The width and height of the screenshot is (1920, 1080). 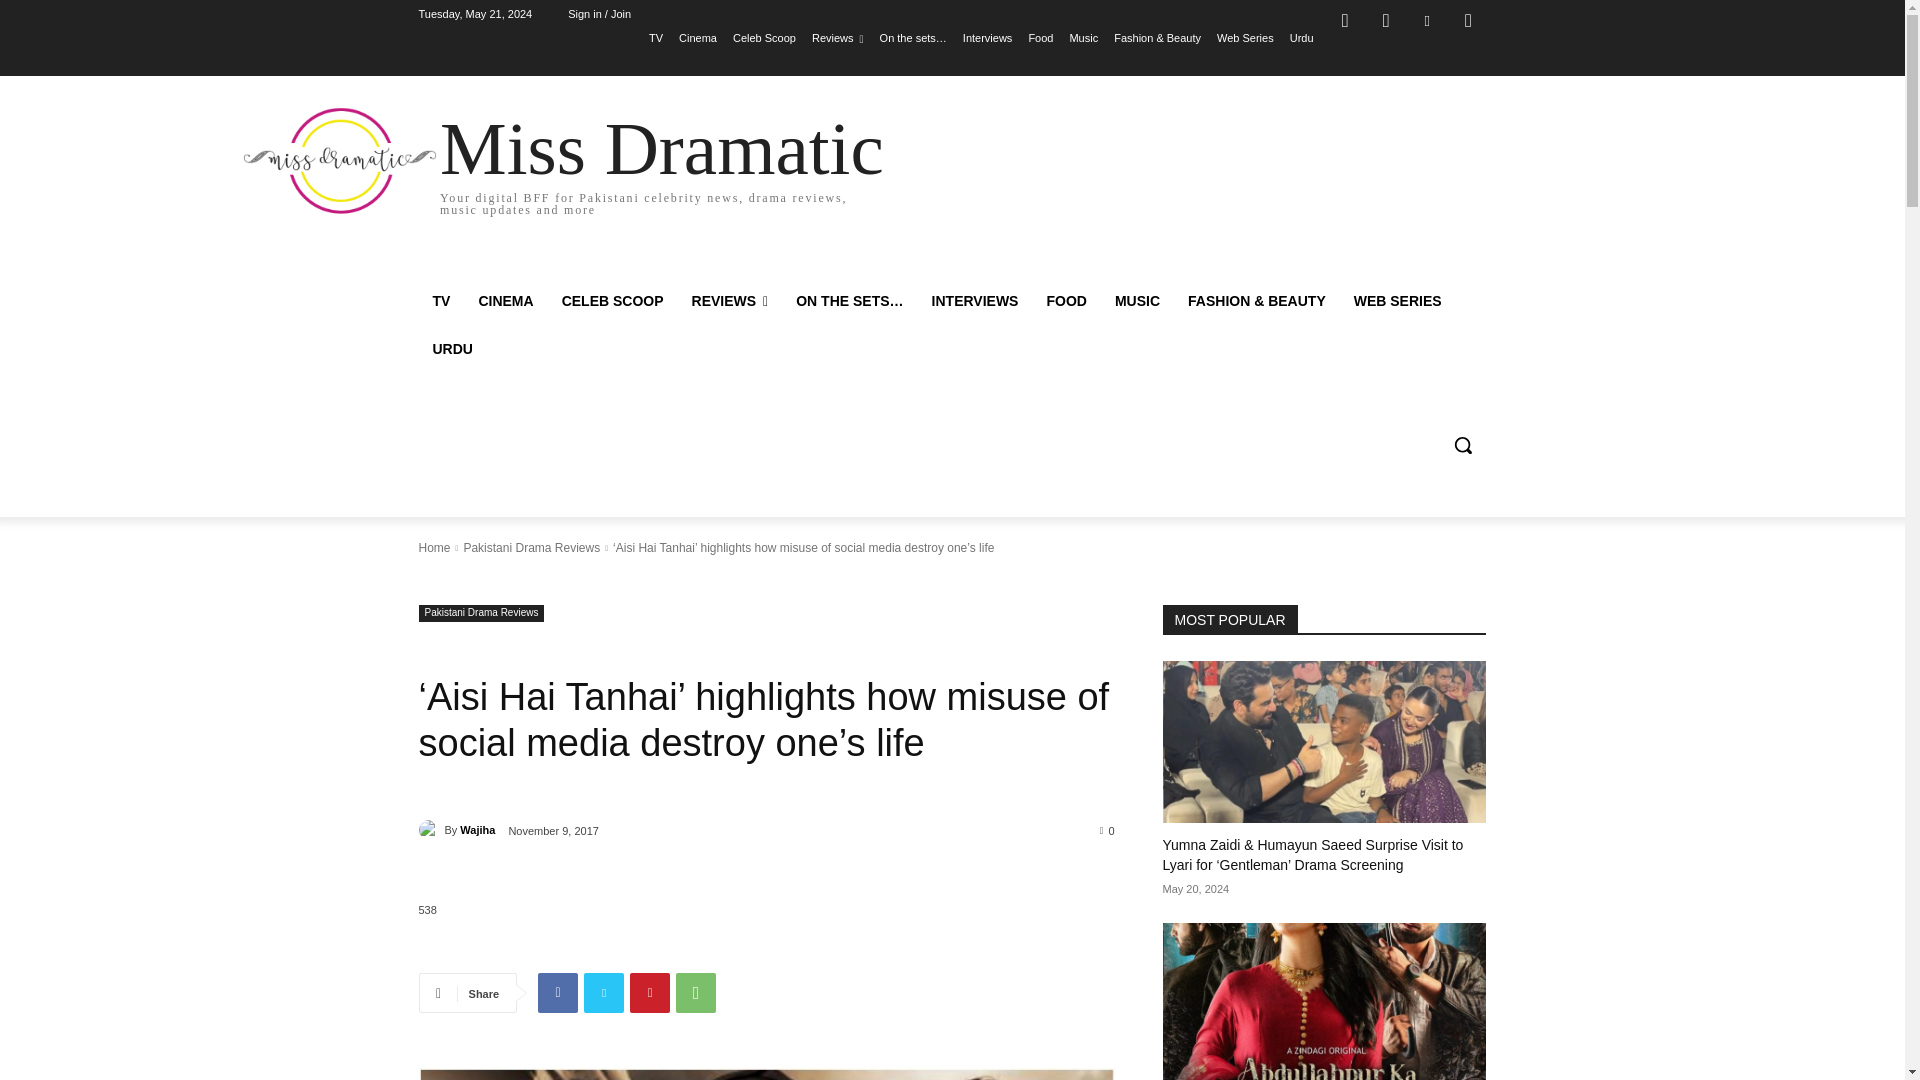 I want to click on Pinterest, so click(x=650, y=993).